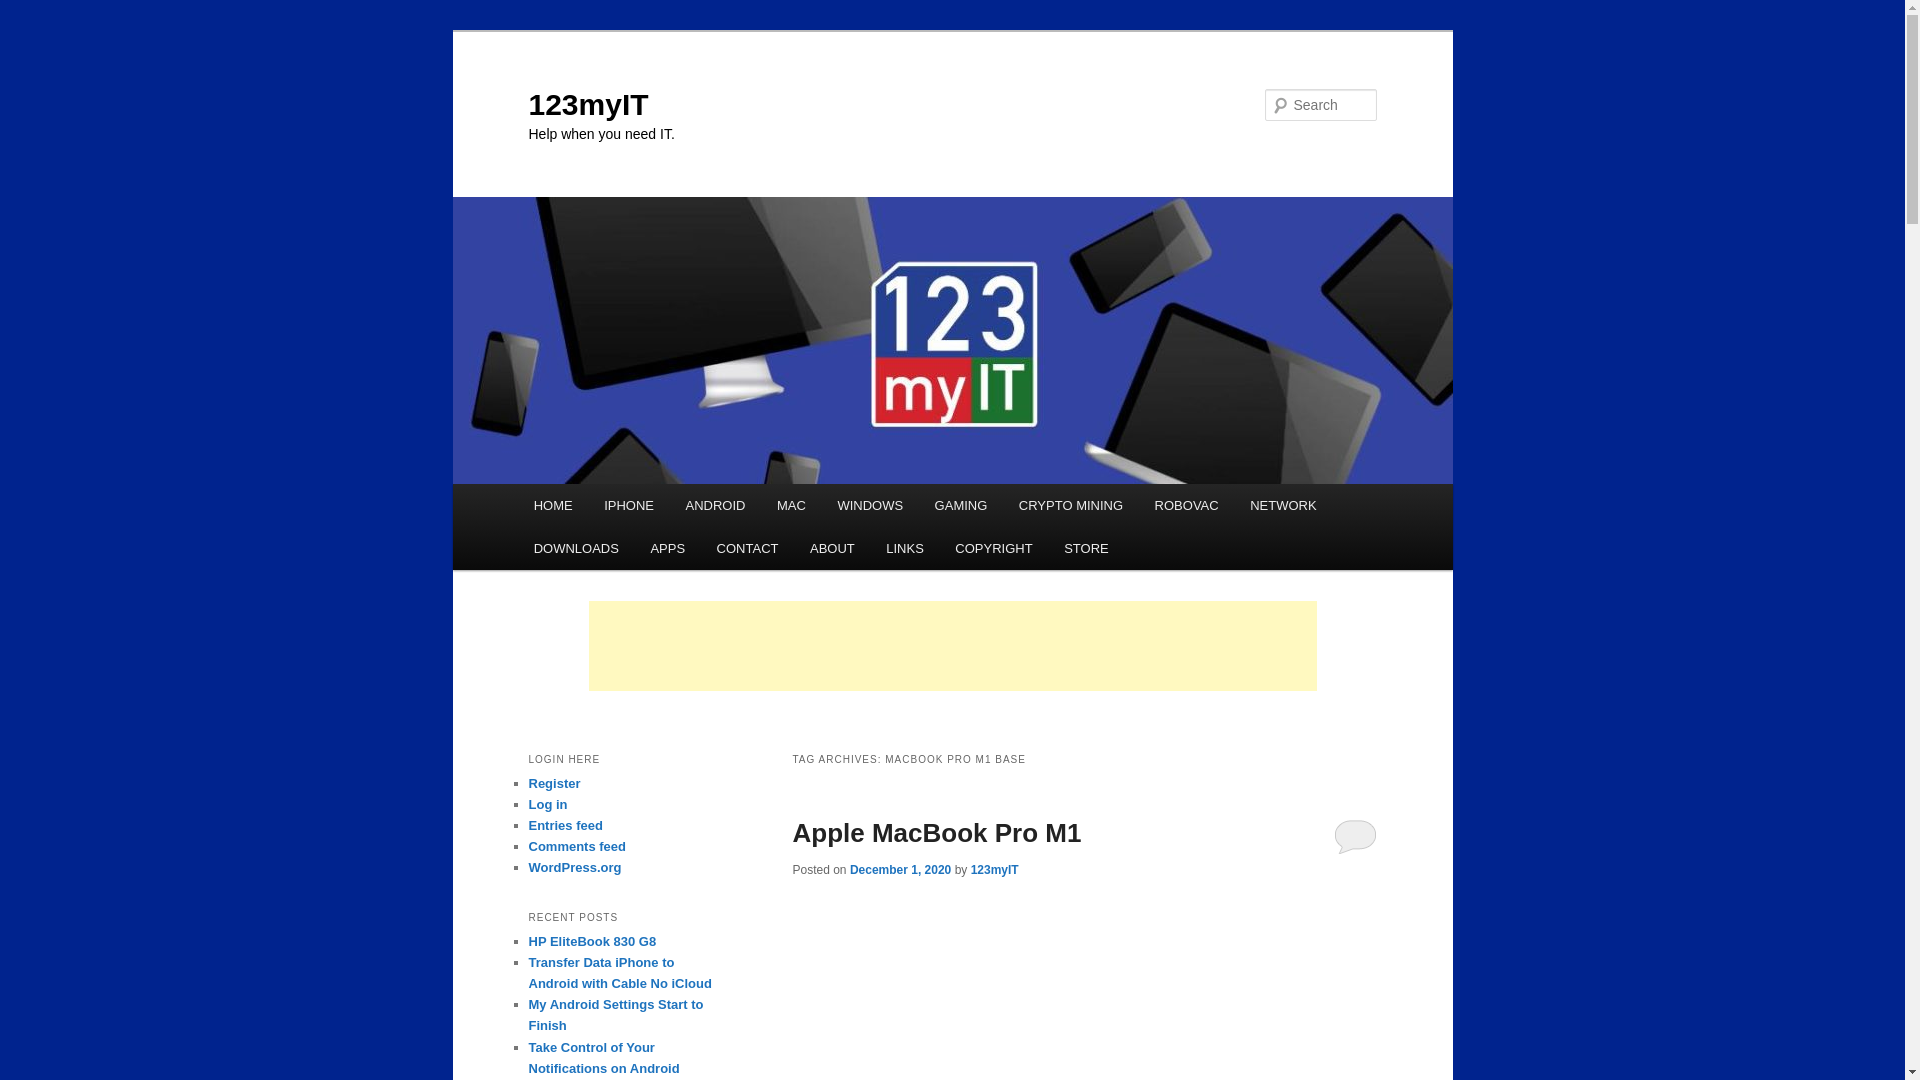 This screenshot has width=1920, height=1080. Describe the element at coordinates (900, 870) in the screenshot. I see `December 1, 2020` at that location.